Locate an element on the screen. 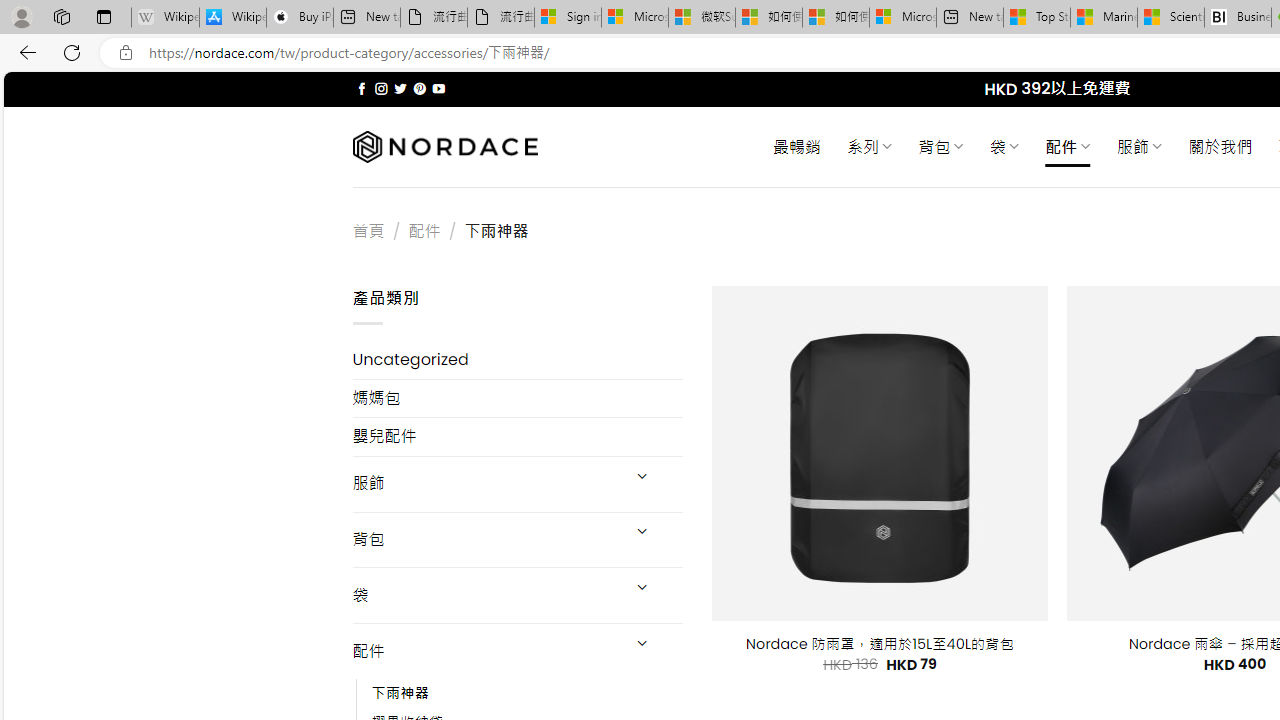 This screenshot has width=1280, height=720. Follow on Pinterest is located at coordinates (420, 88).